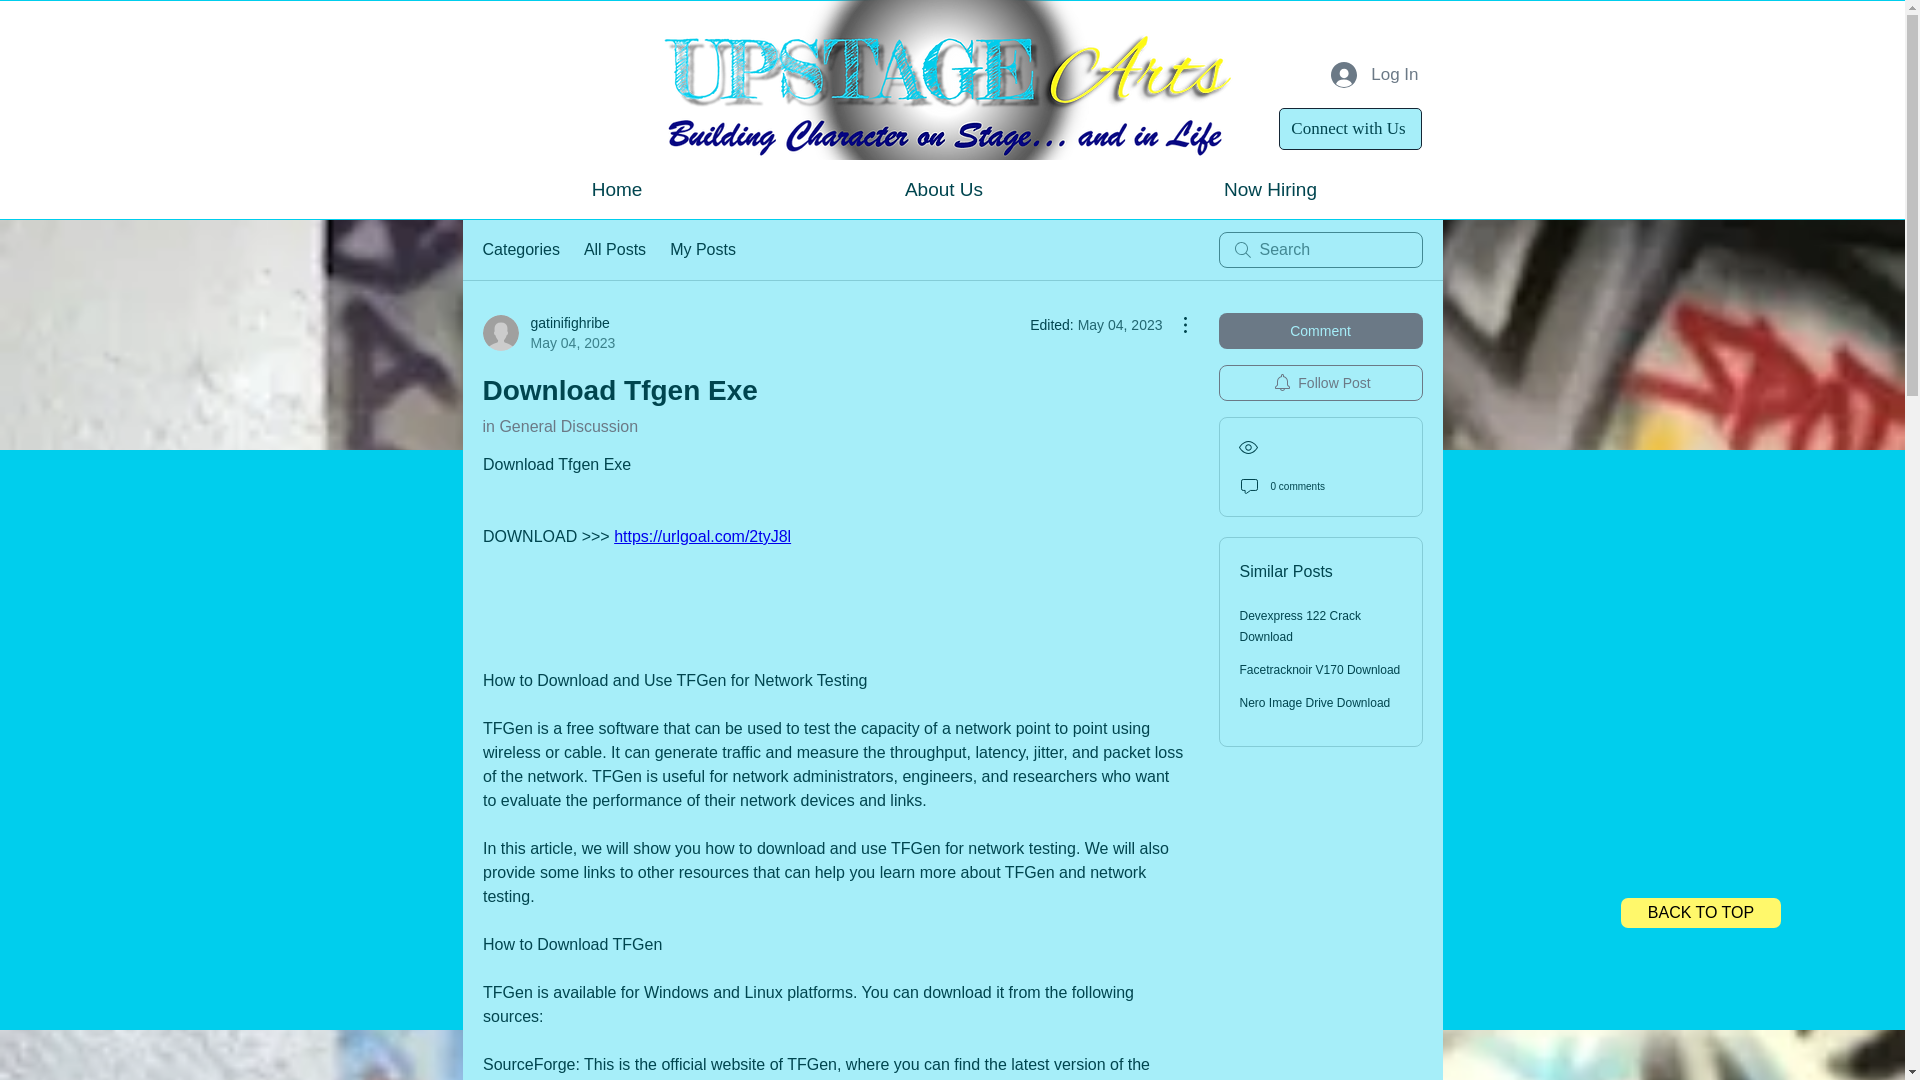 Image resolution: width=1920 pixels, height=1080 pixels. What do you see at coordinates (1300, 626) in the screenshot?
I see `Devexpress 122 Crack Download` at bounding box center [1300, 626].